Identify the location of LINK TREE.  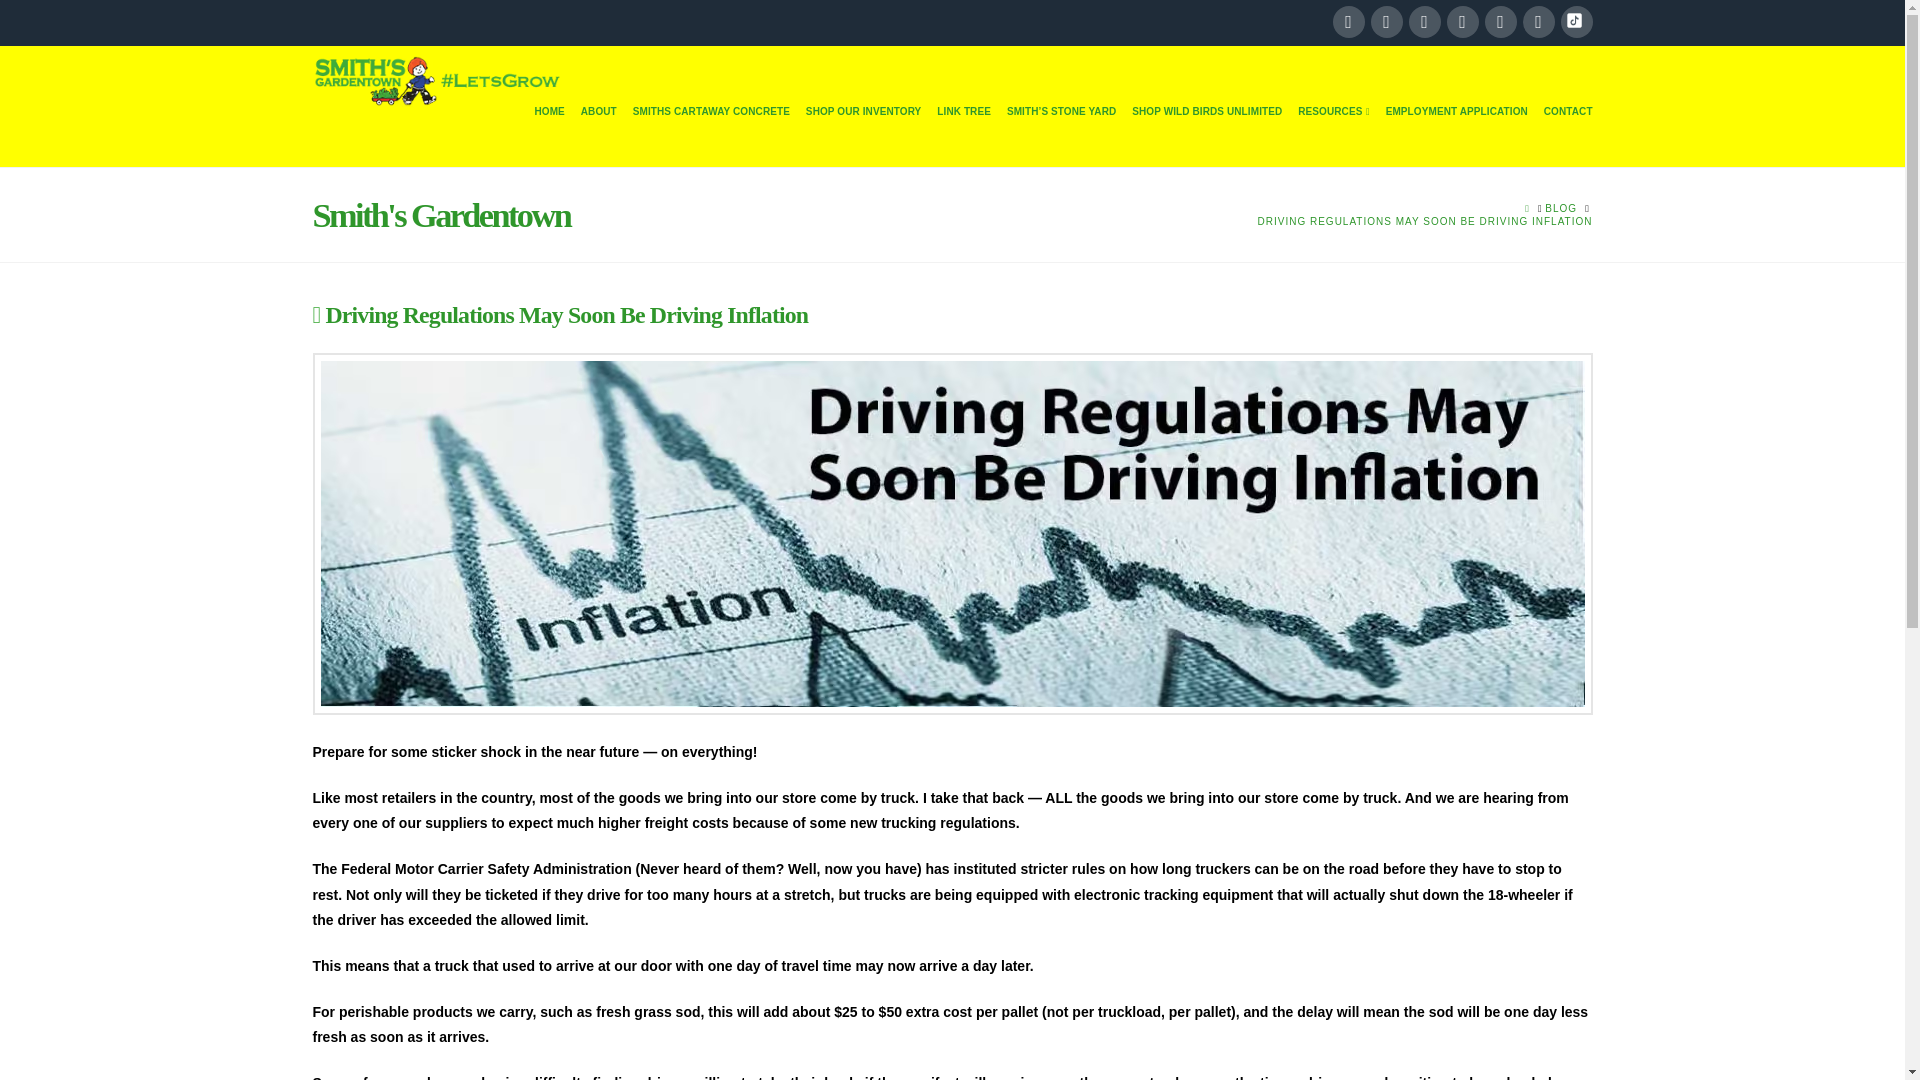
(964, 136).